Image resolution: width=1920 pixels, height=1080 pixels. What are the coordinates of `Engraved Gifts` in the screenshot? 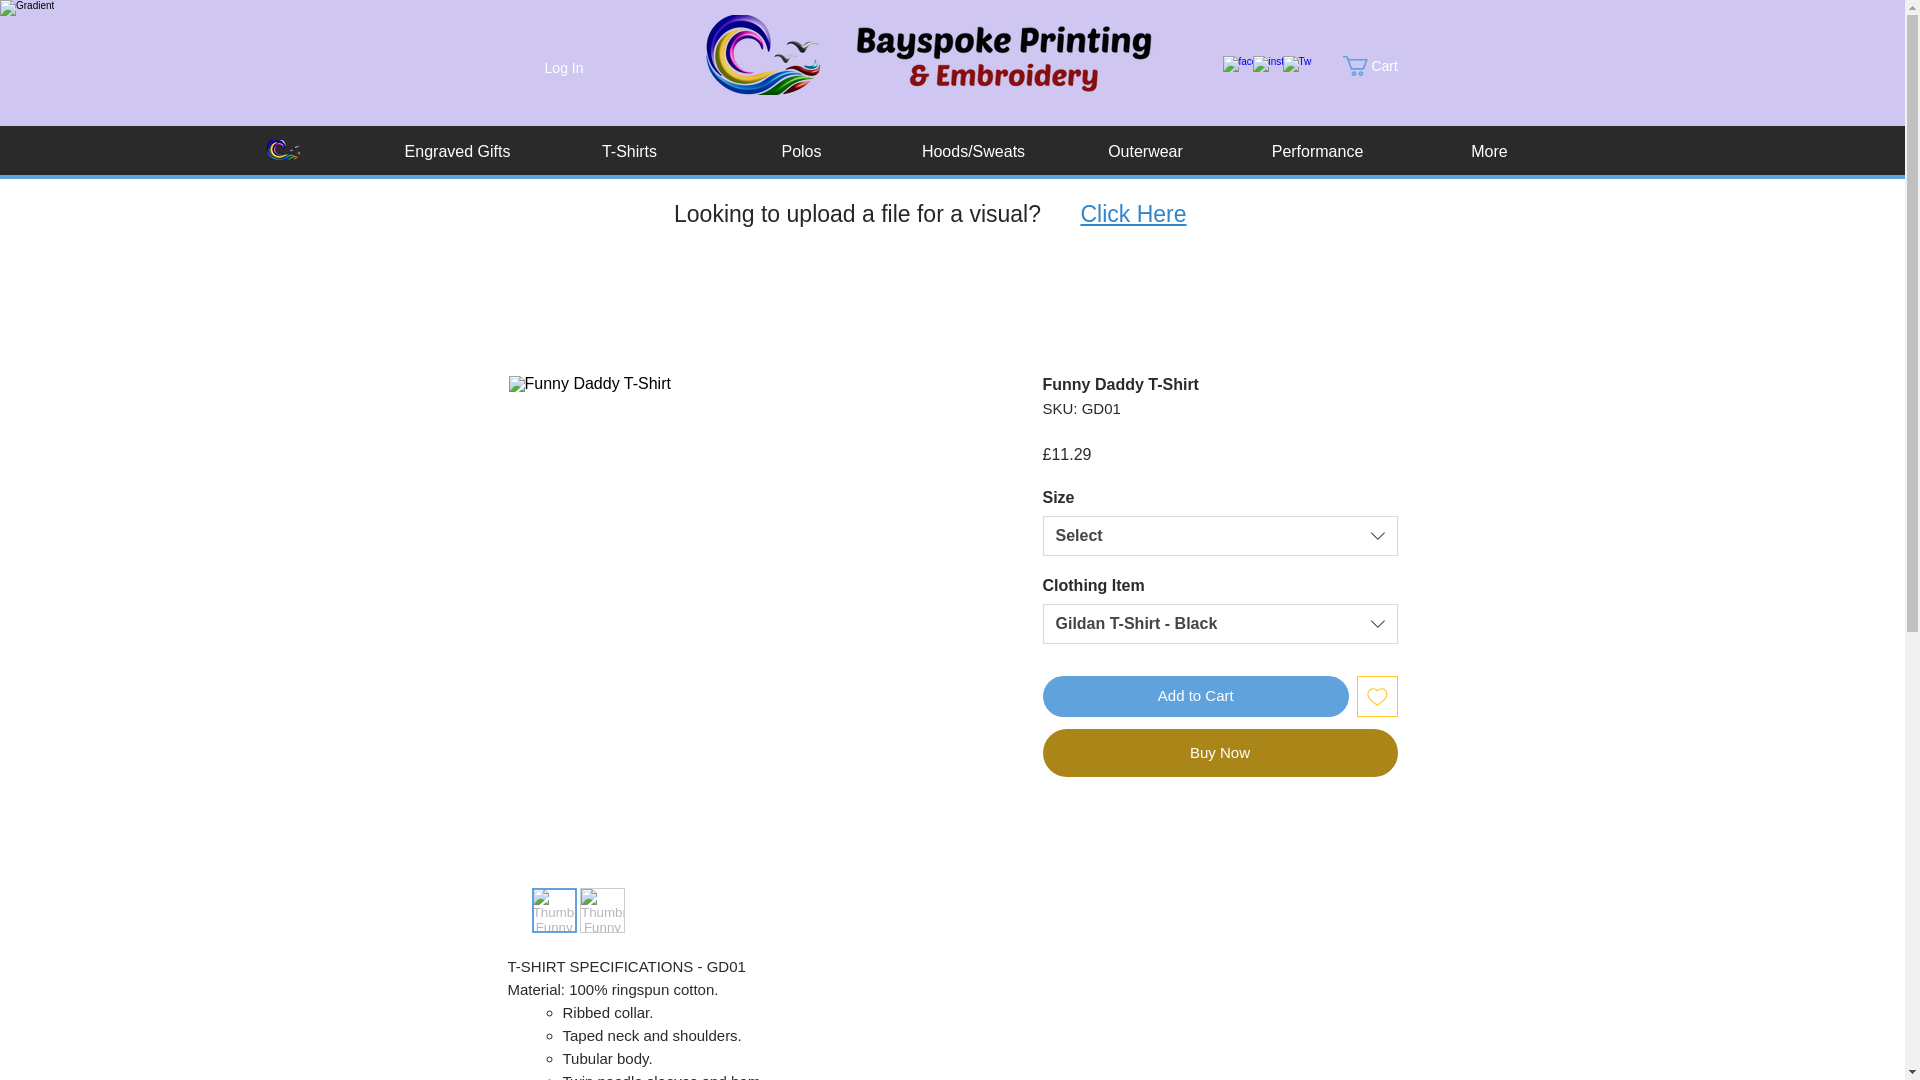 It's located at (458, 151).